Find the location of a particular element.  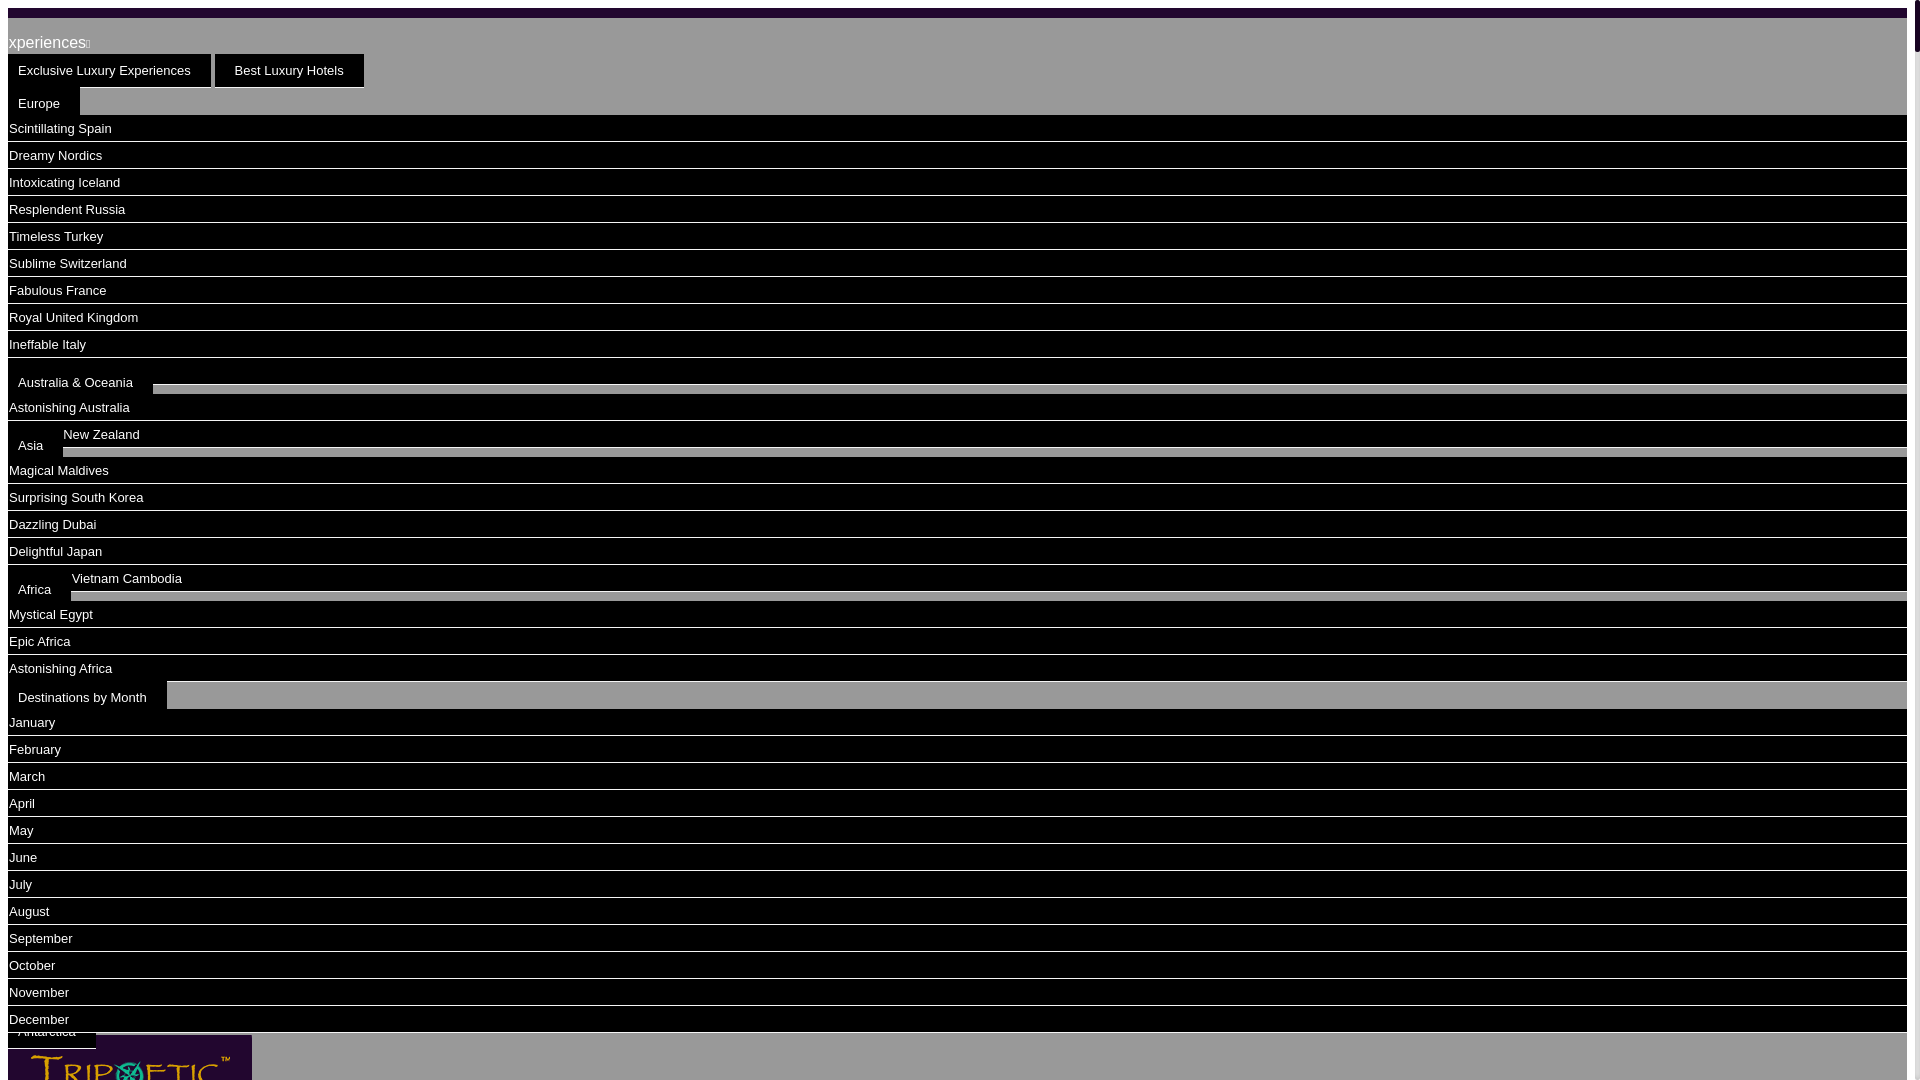

Exclusive Luxury Experiences is located at coordinates (106, 70).